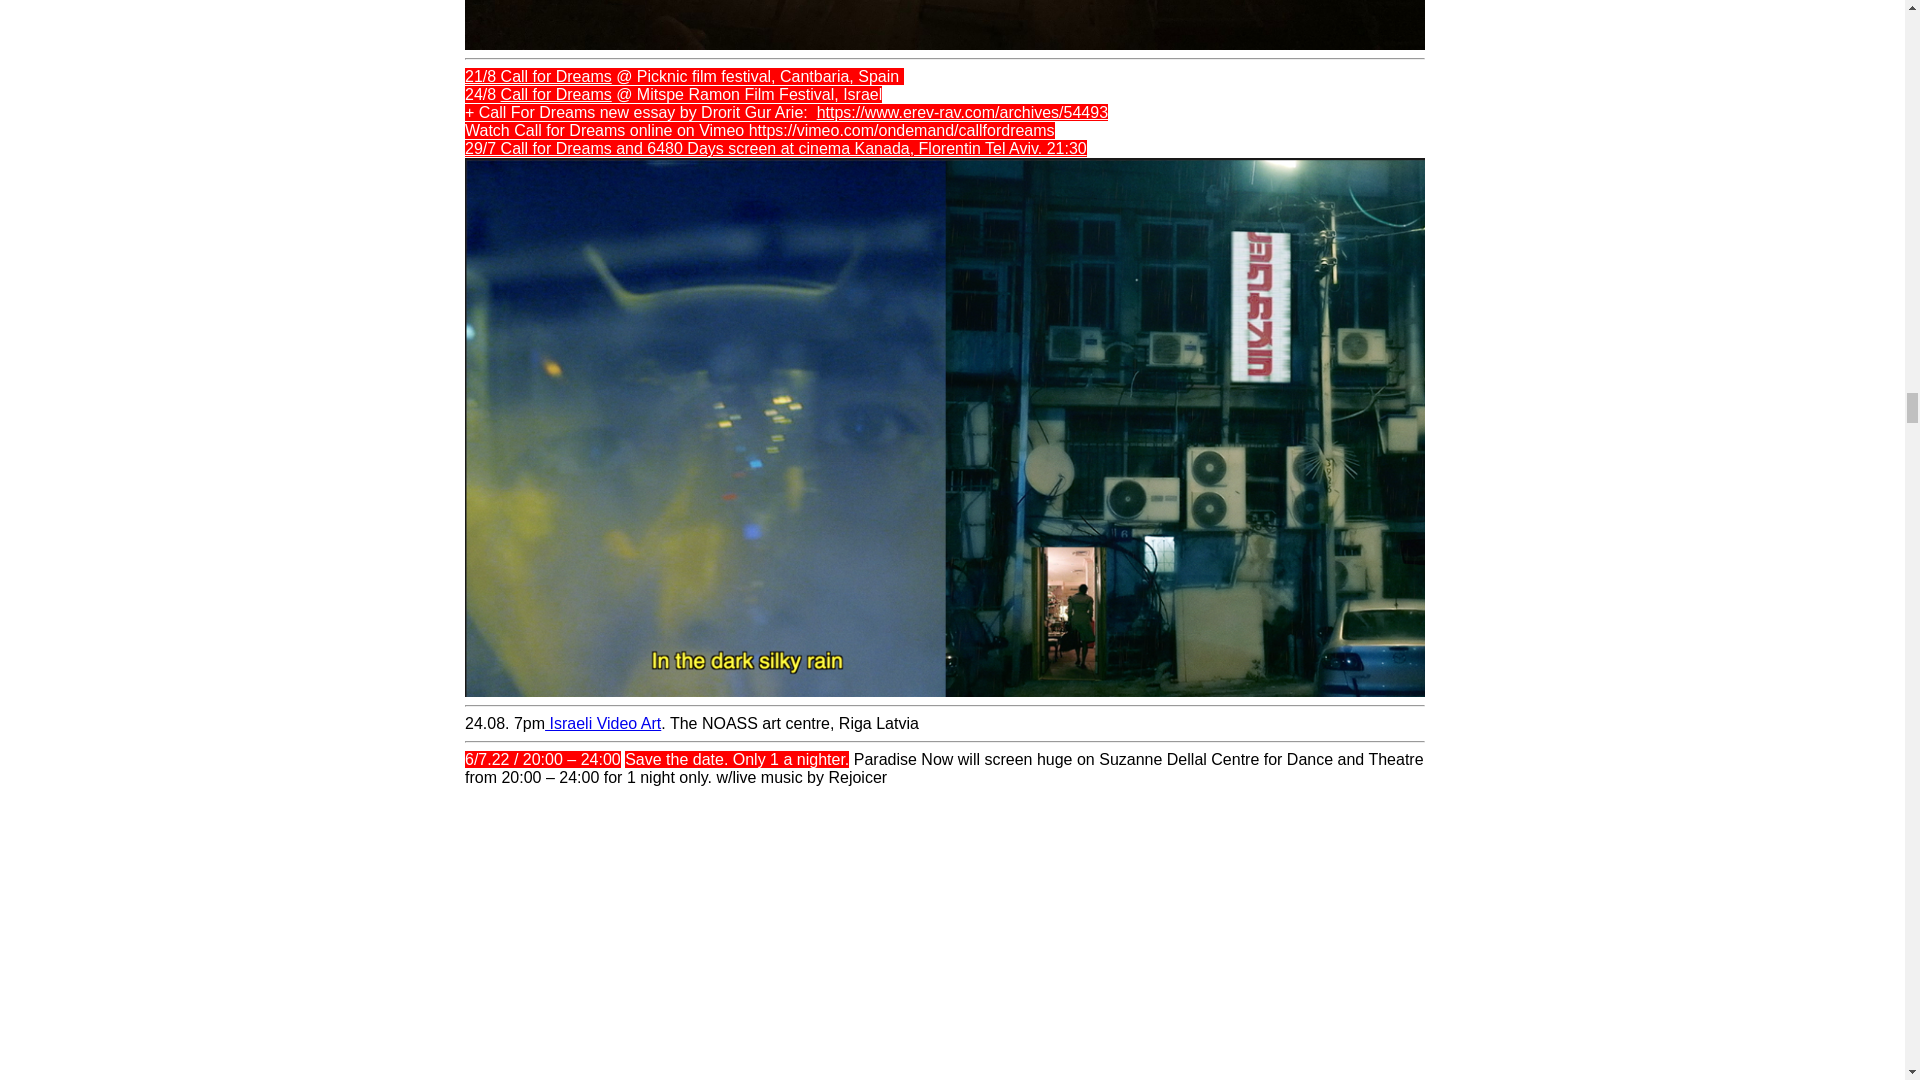  What do you see at coordinates (602, 723) in the screenshot?
I see `Israeli Video Art` at bounding box center [602, 723].